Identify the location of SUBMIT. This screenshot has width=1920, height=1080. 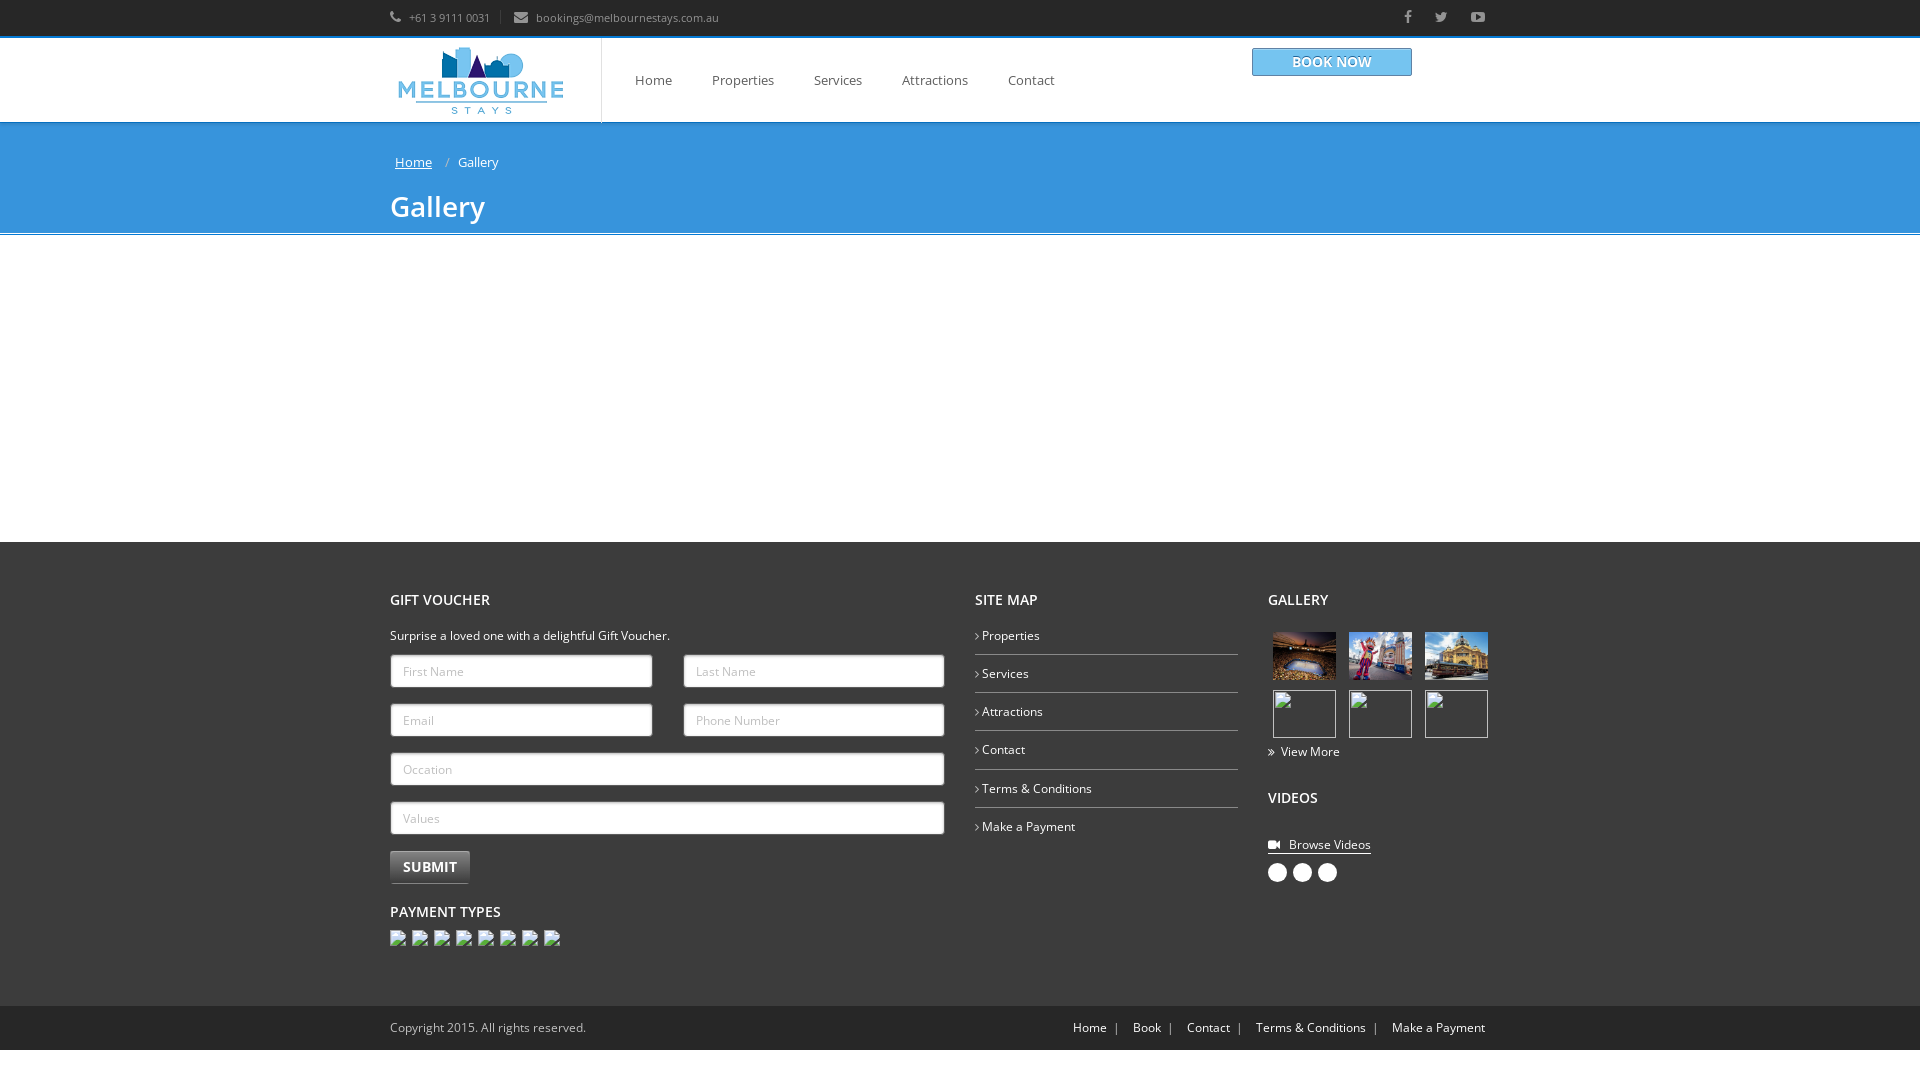
(430, 867).